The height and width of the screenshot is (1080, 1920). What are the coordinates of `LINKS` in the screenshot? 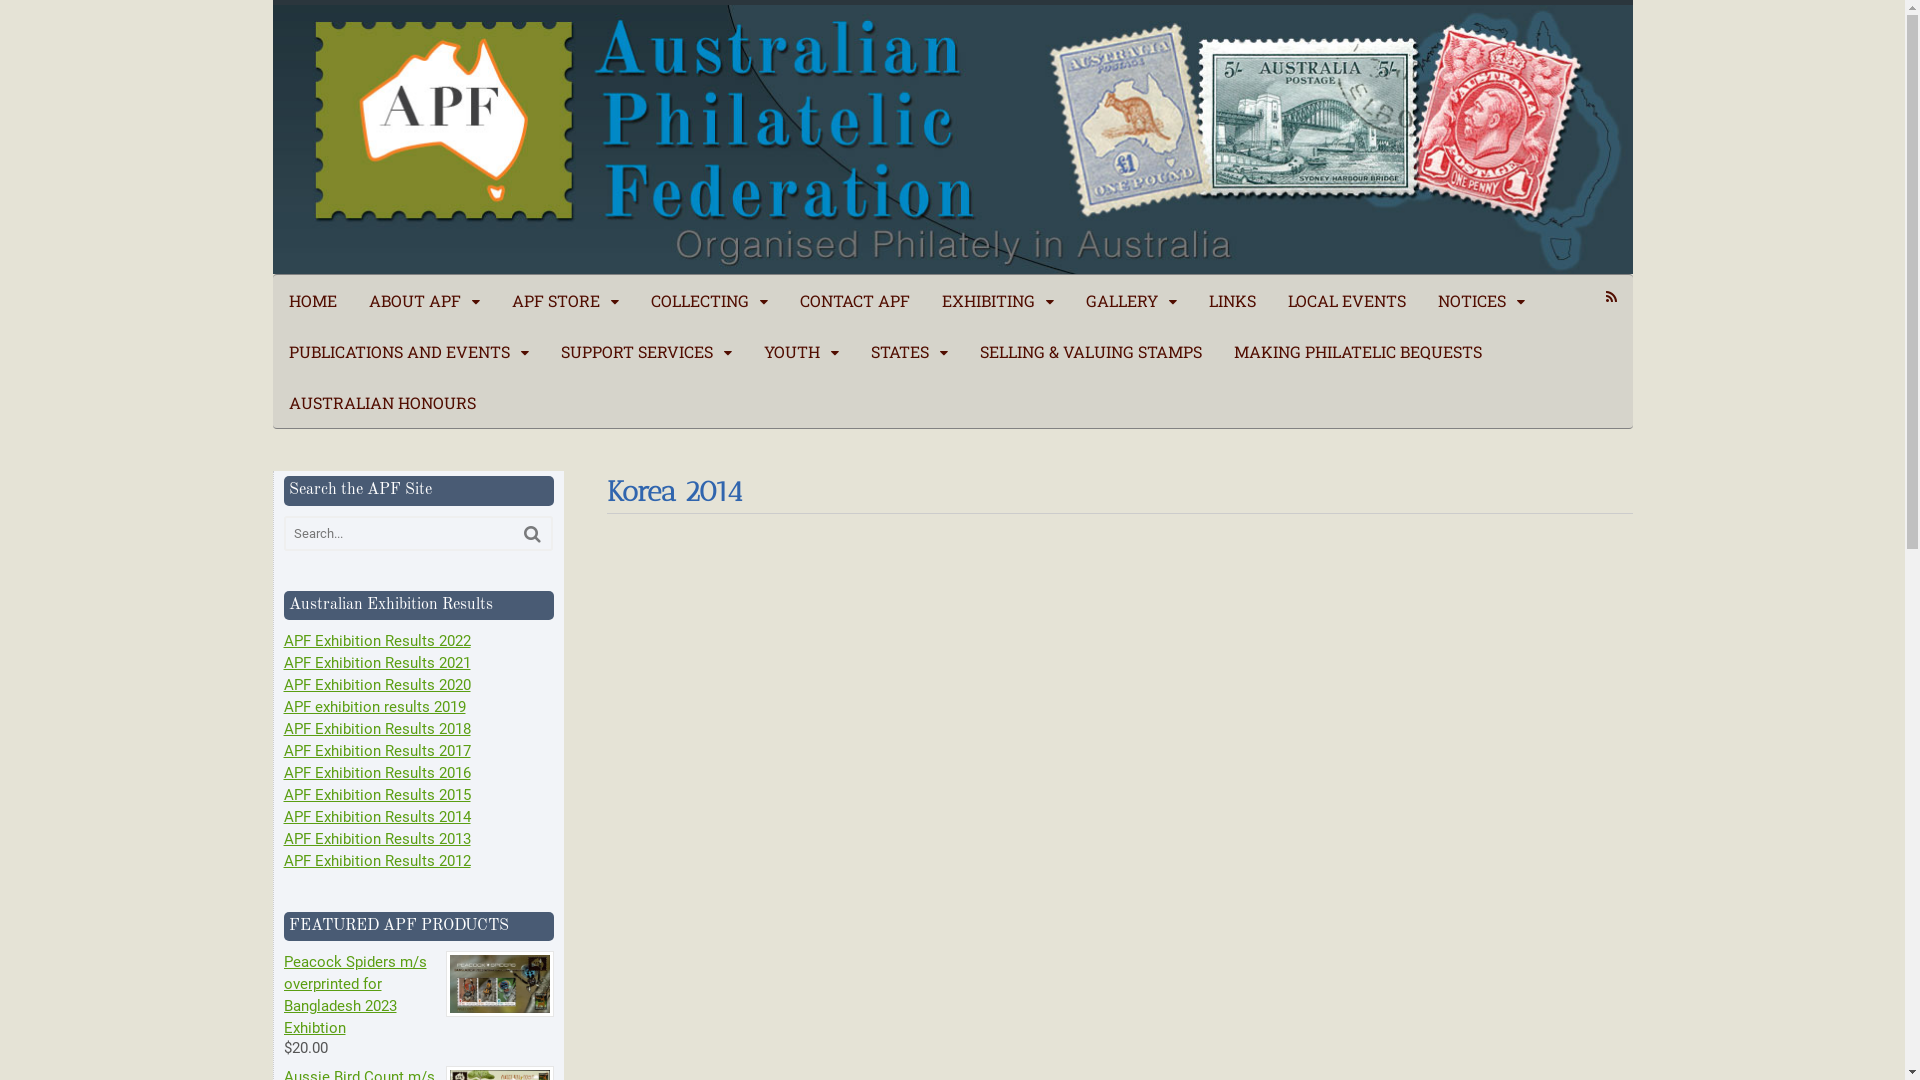 It's located at (1232, 300).